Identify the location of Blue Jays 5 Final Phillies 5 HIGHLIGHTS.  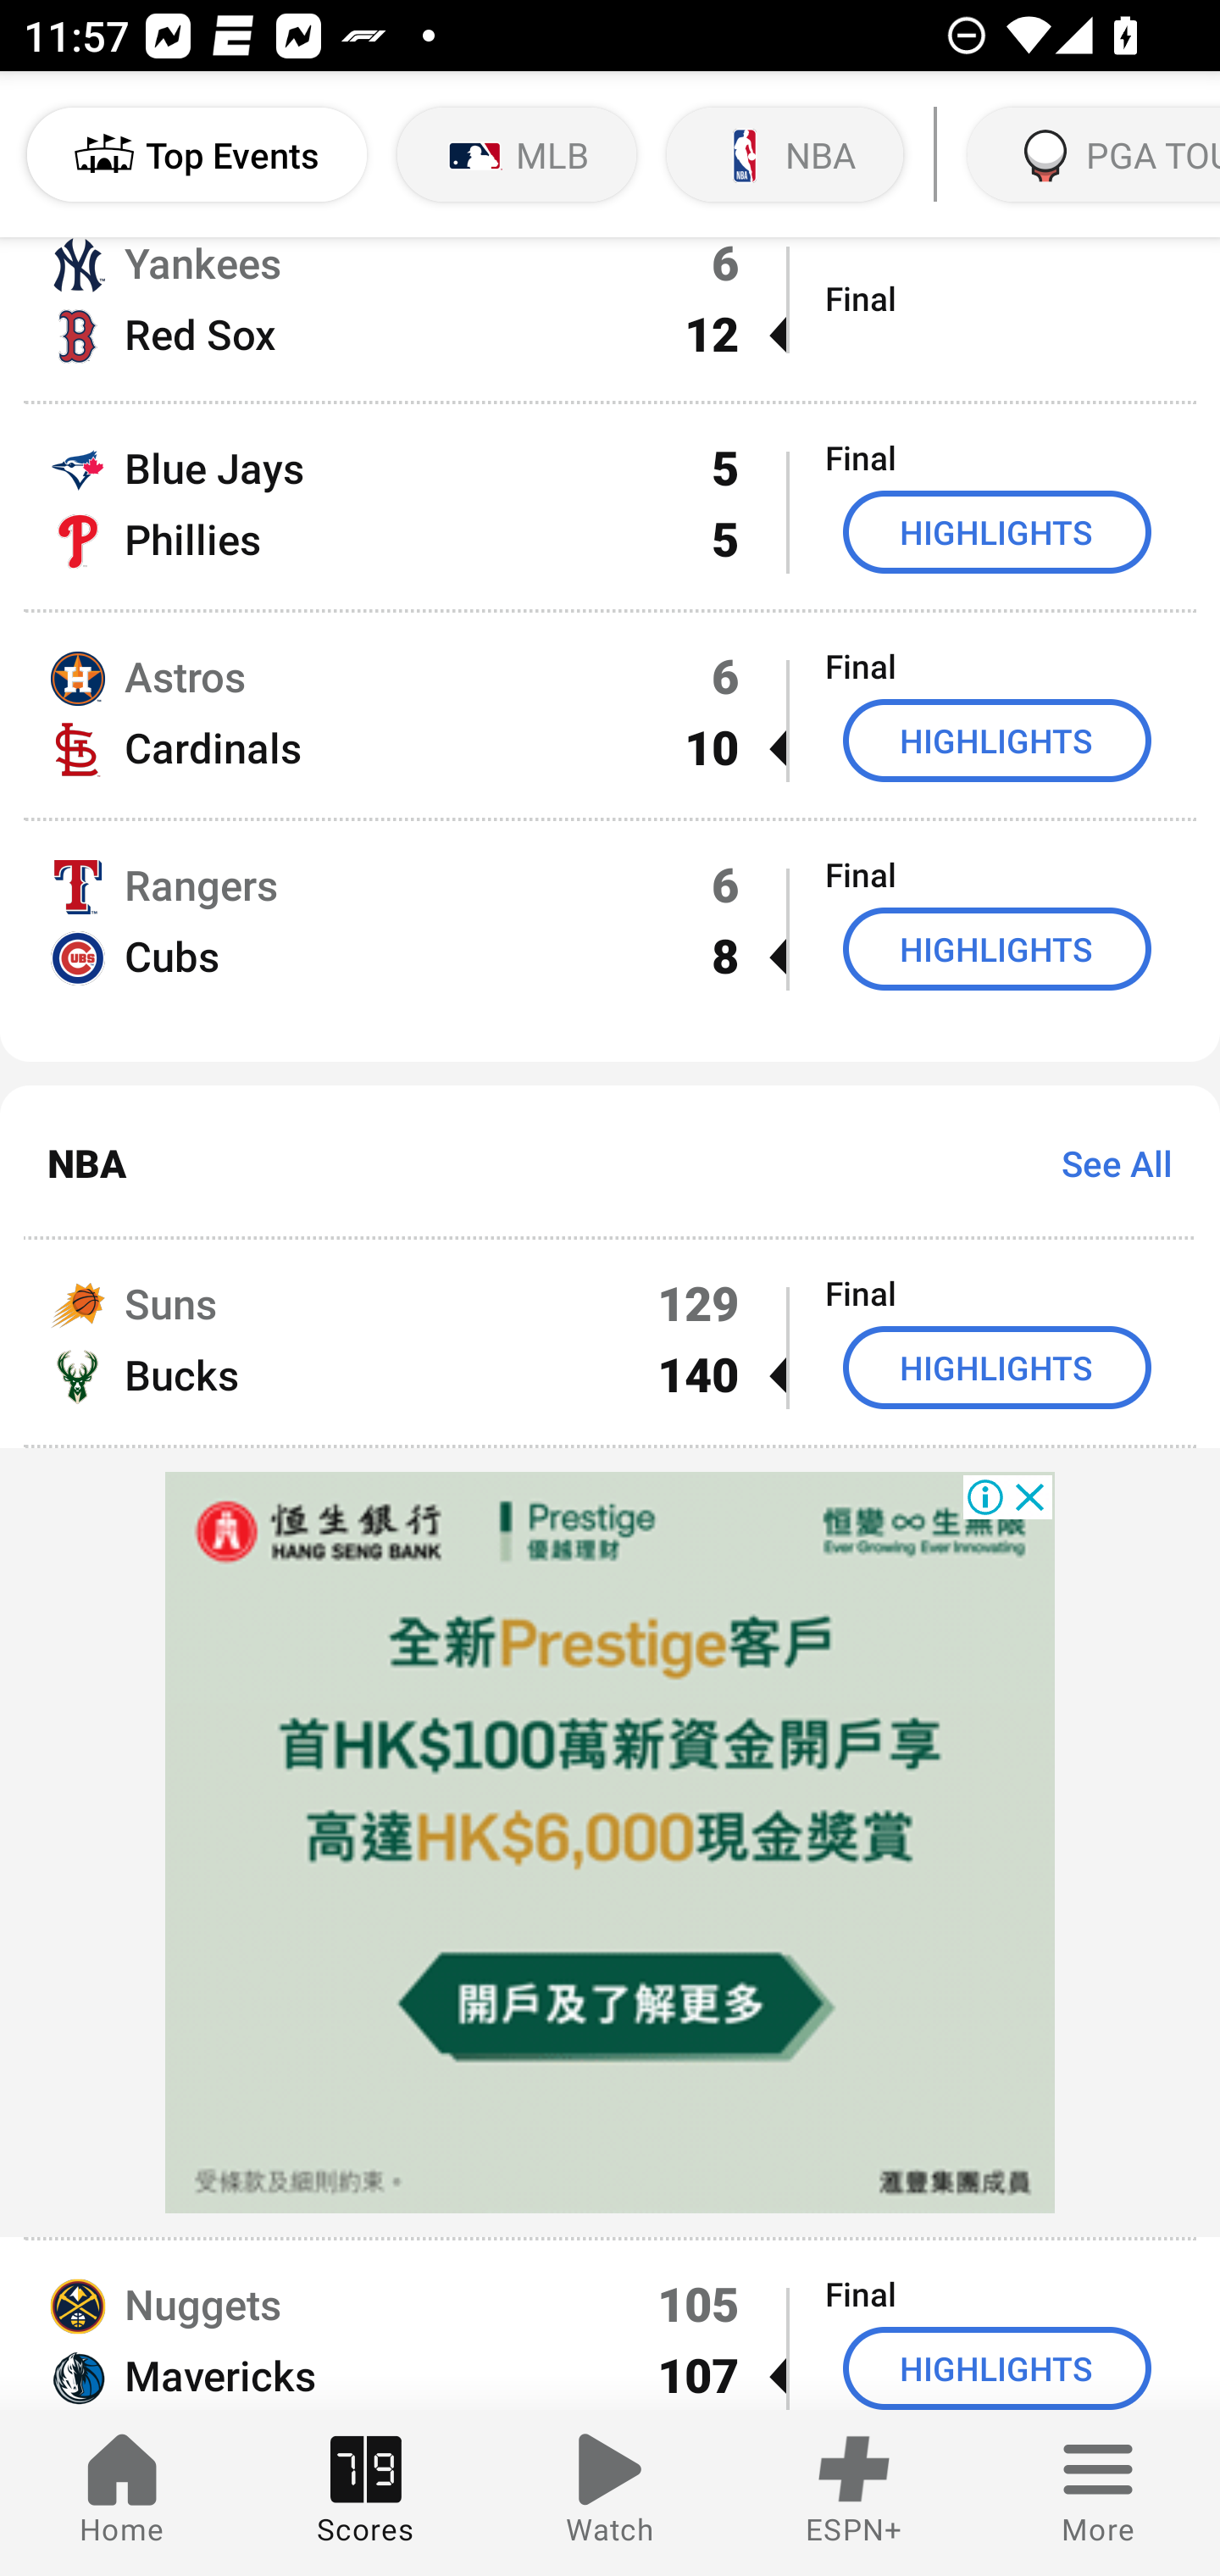
(610, 507).